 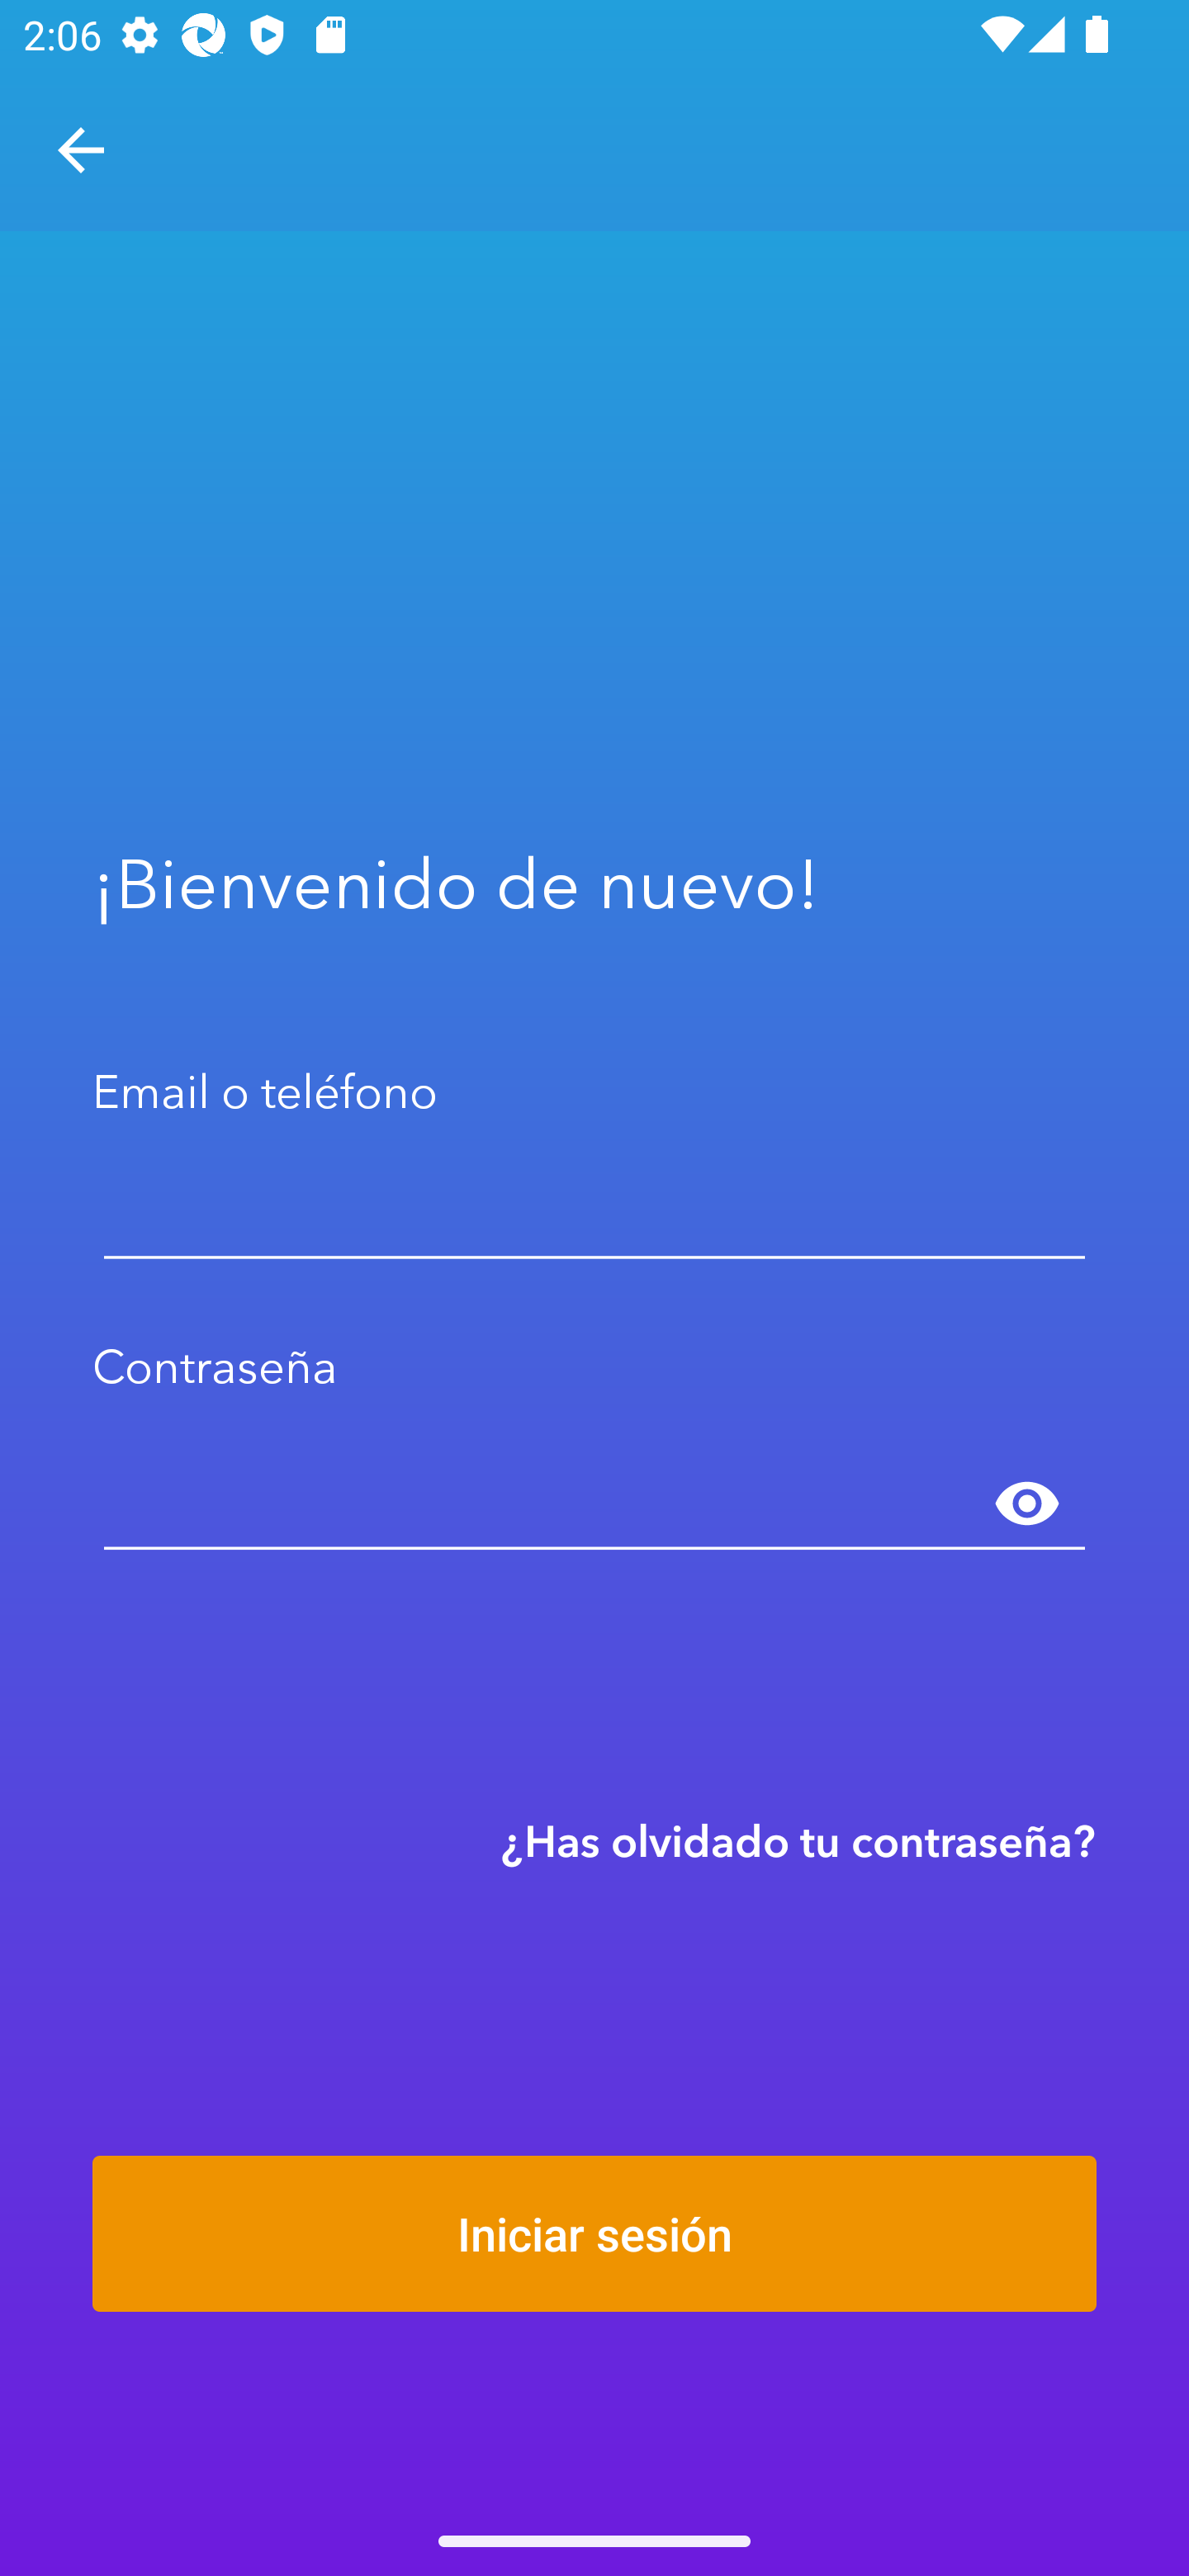 What do you see at coordinates (81, 150) in the screenshot?
I see `Navegar hacia arriba` at bounding box center [81, 150].